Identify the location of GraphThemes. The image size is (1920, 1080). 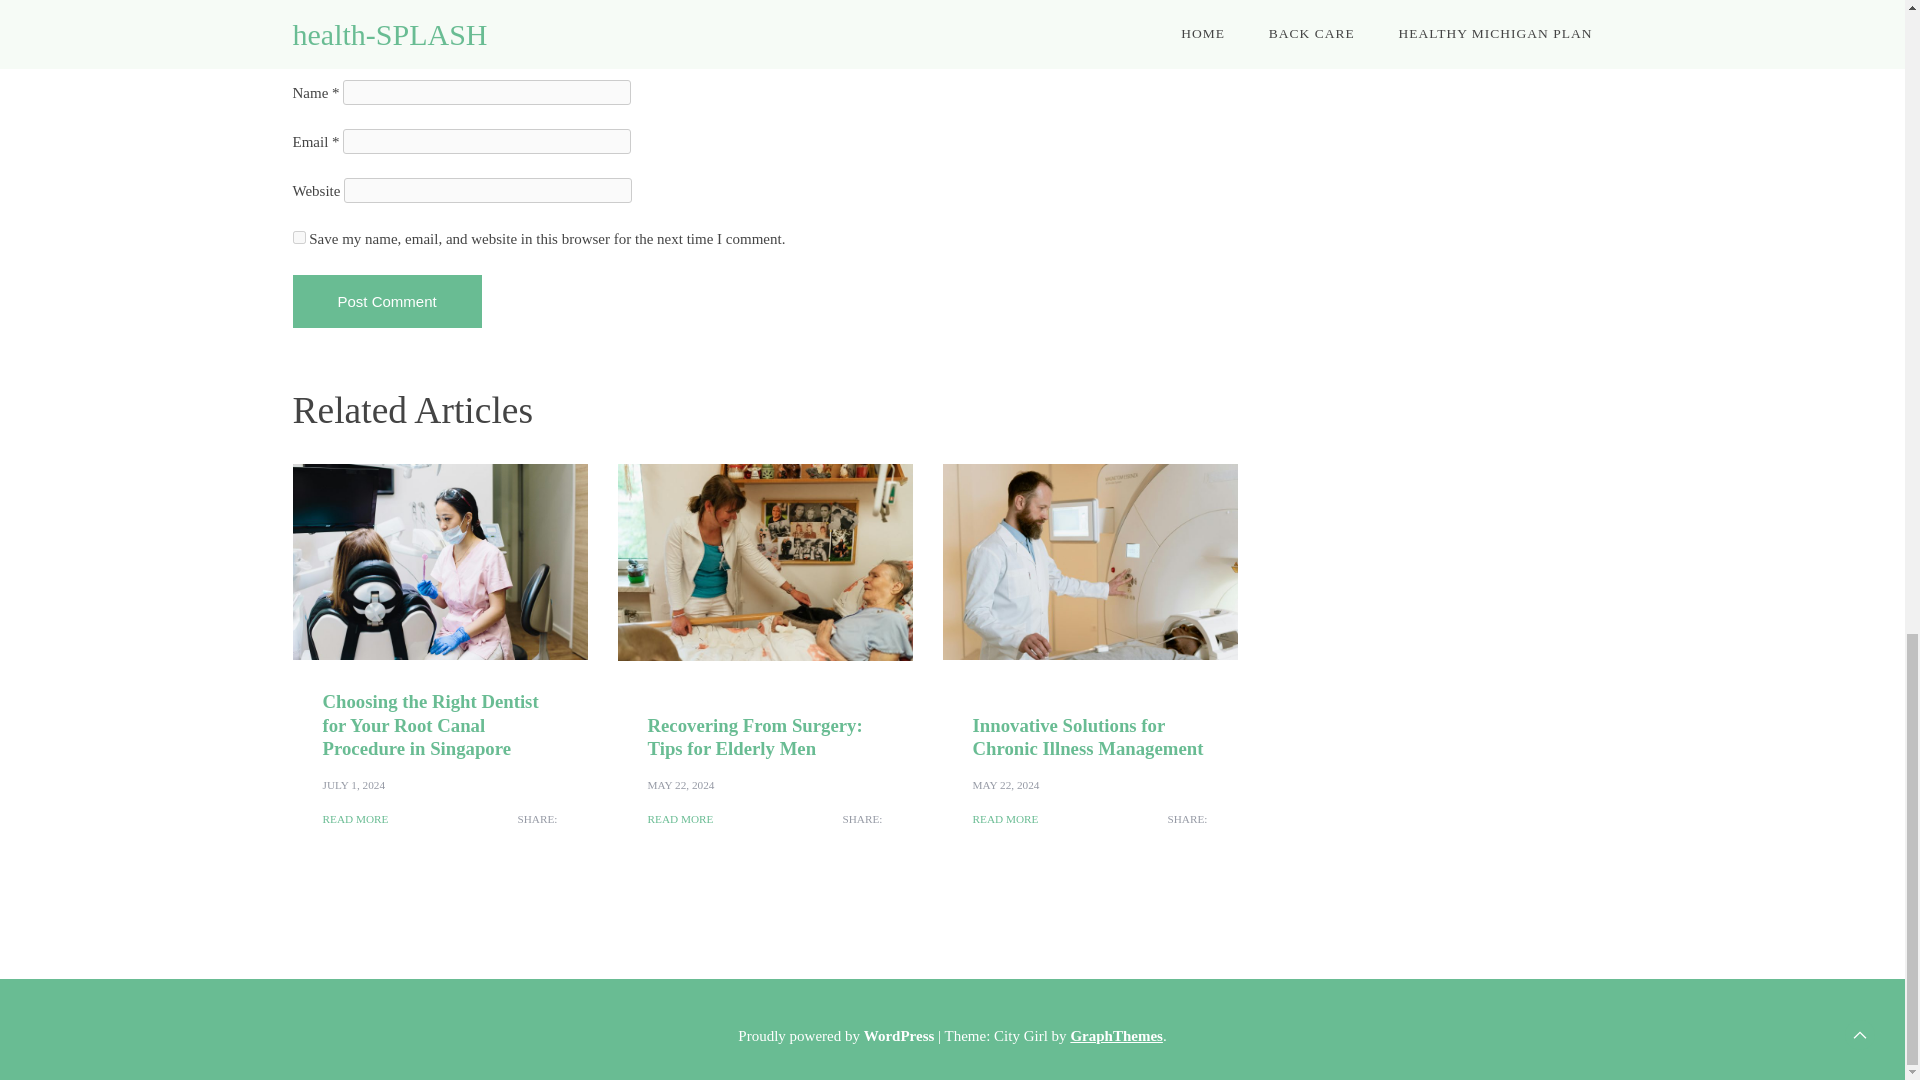
(1116, 1036).